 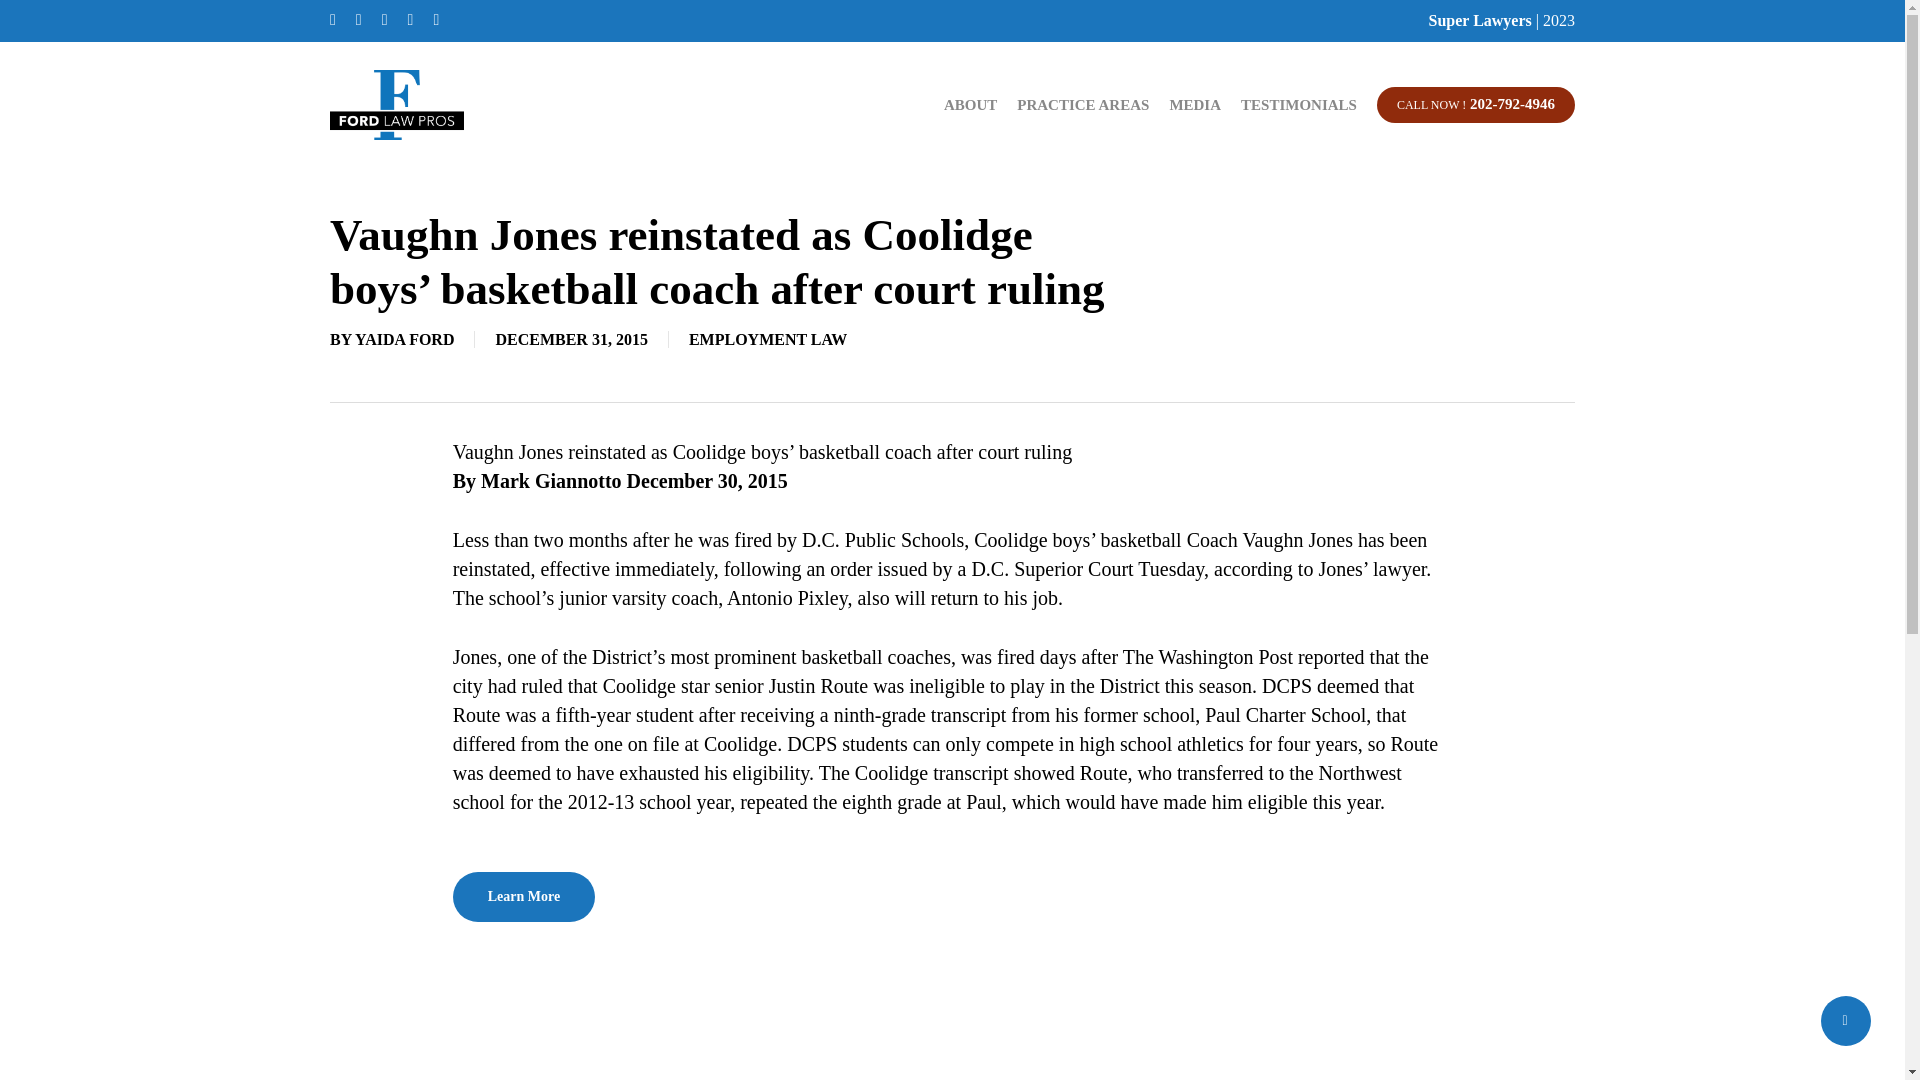 What do you see at coordinates (333, 20) in the screenshot?
I see `twitter` at bounding box center [333, 20].